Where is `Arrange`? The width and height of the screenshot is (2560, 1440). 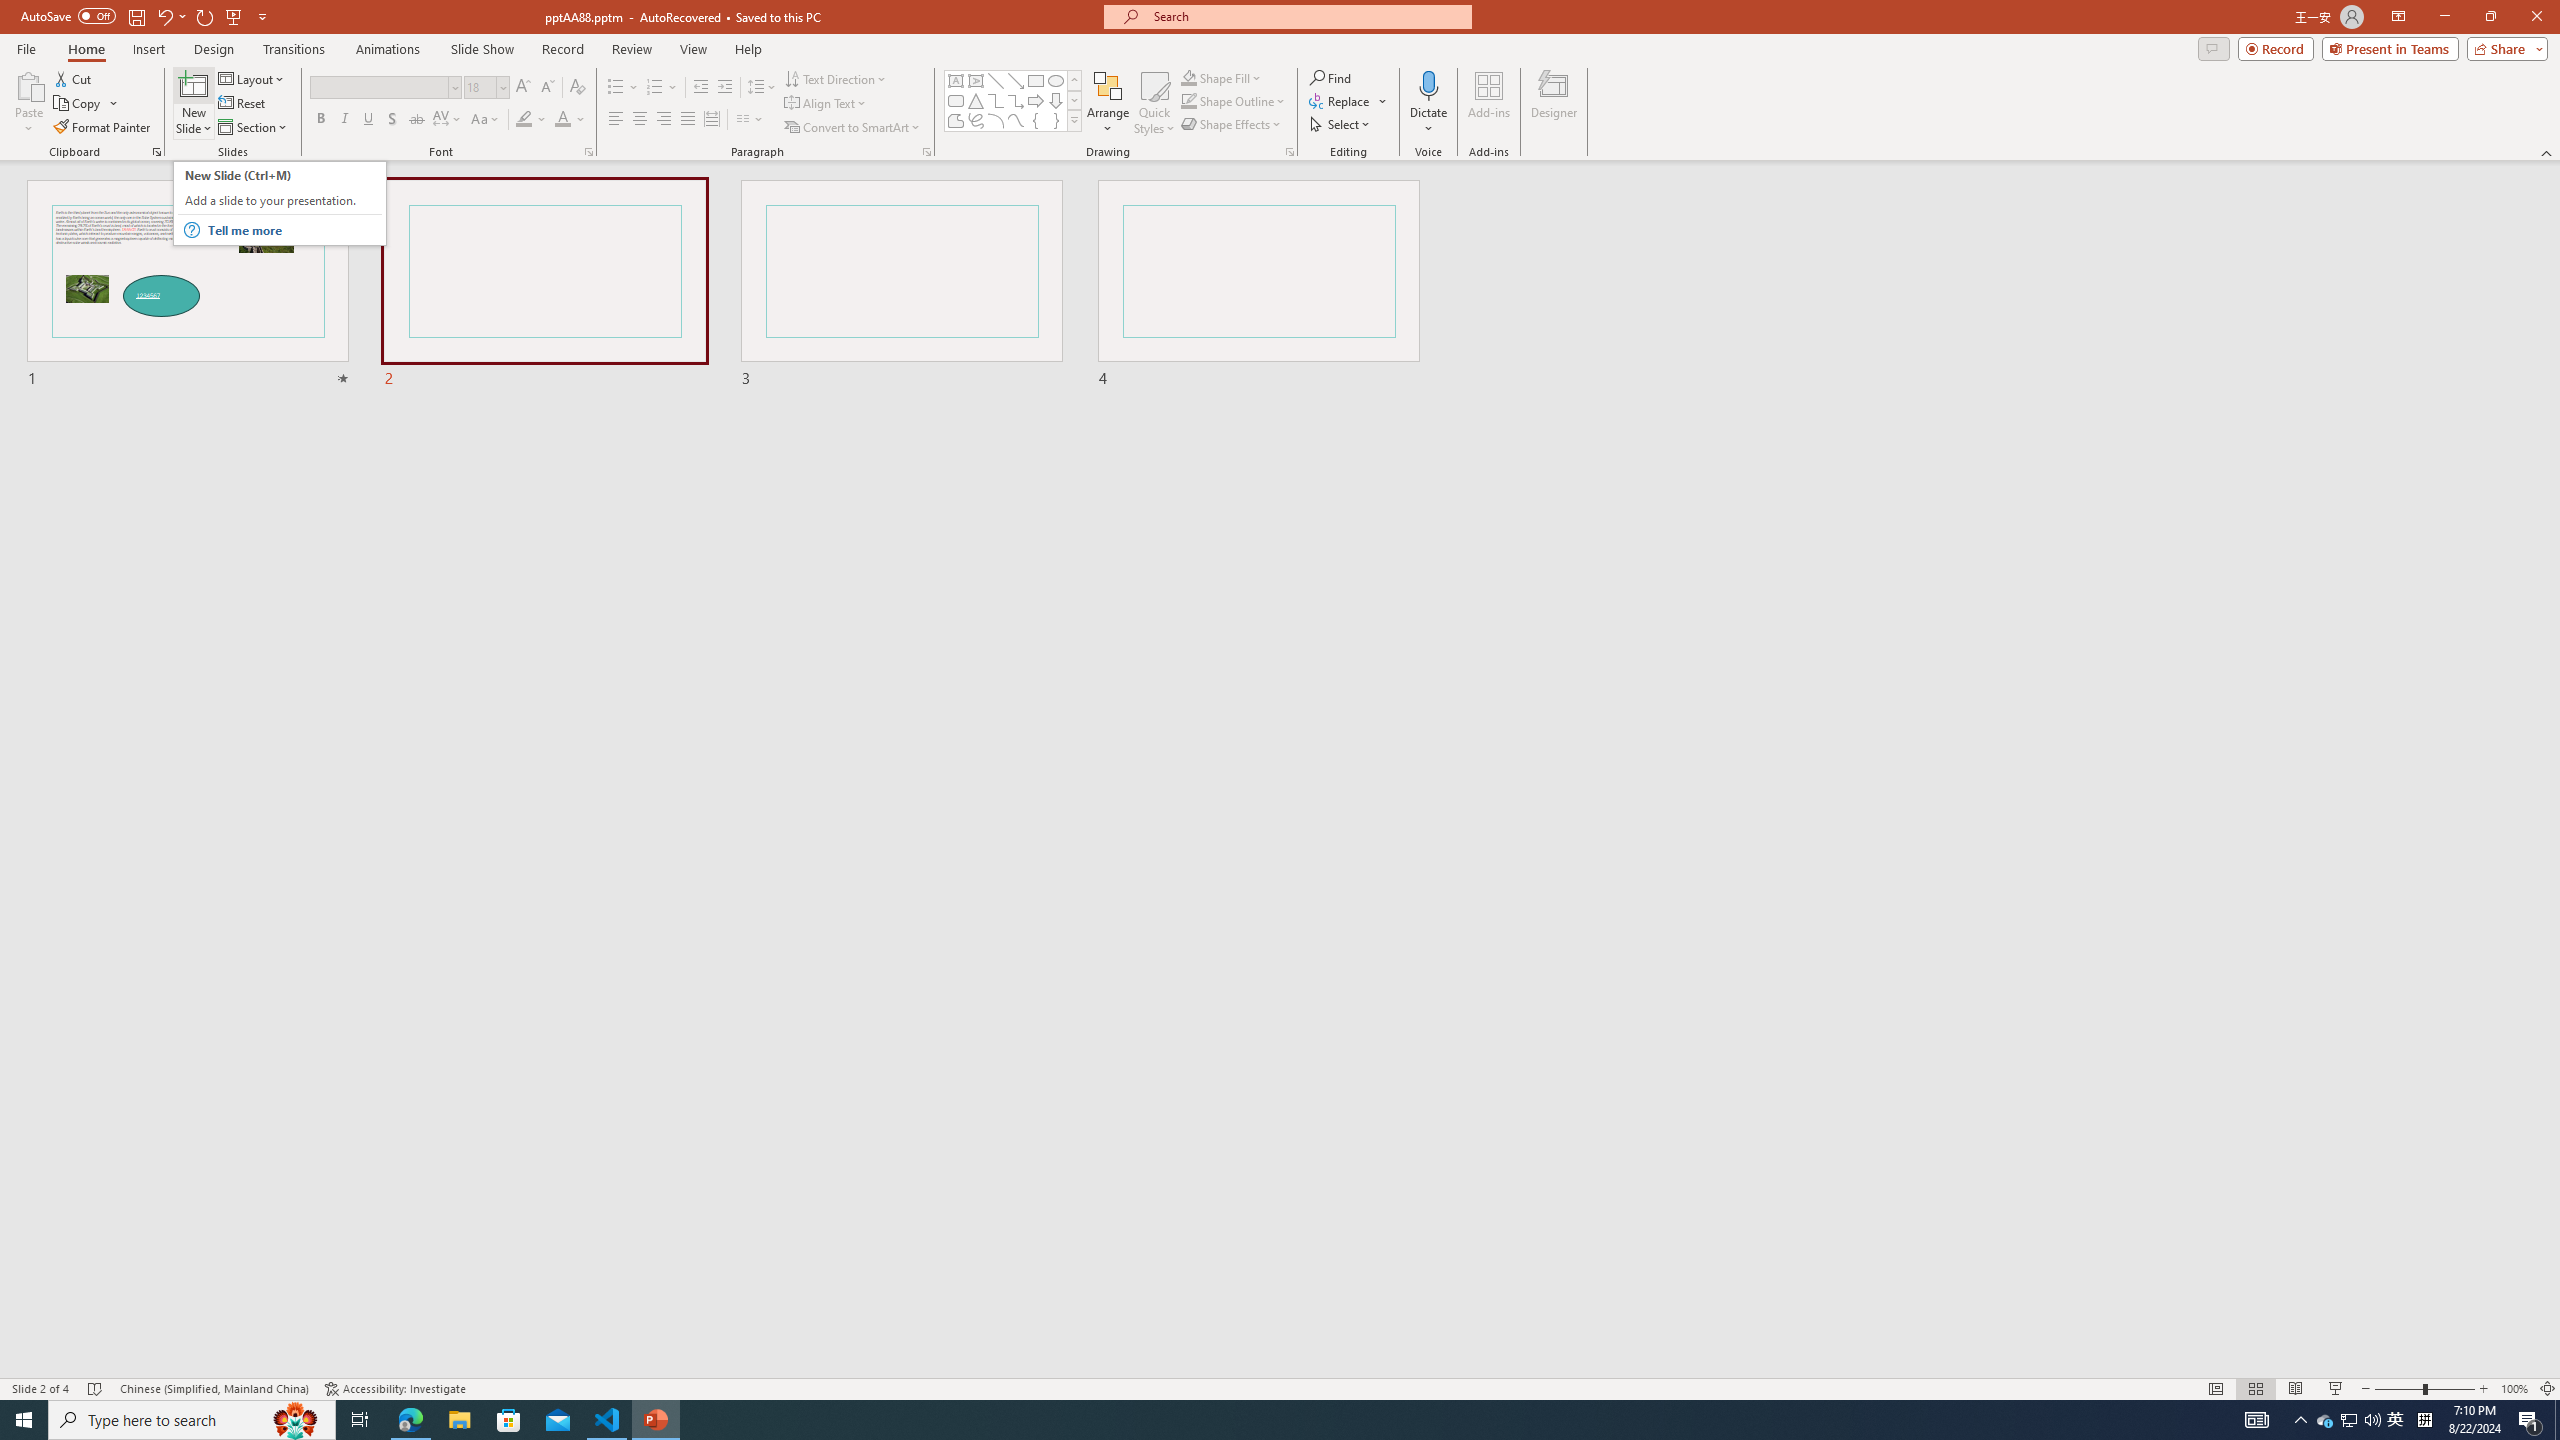
Arrange is located at coordinates (1108, 103).